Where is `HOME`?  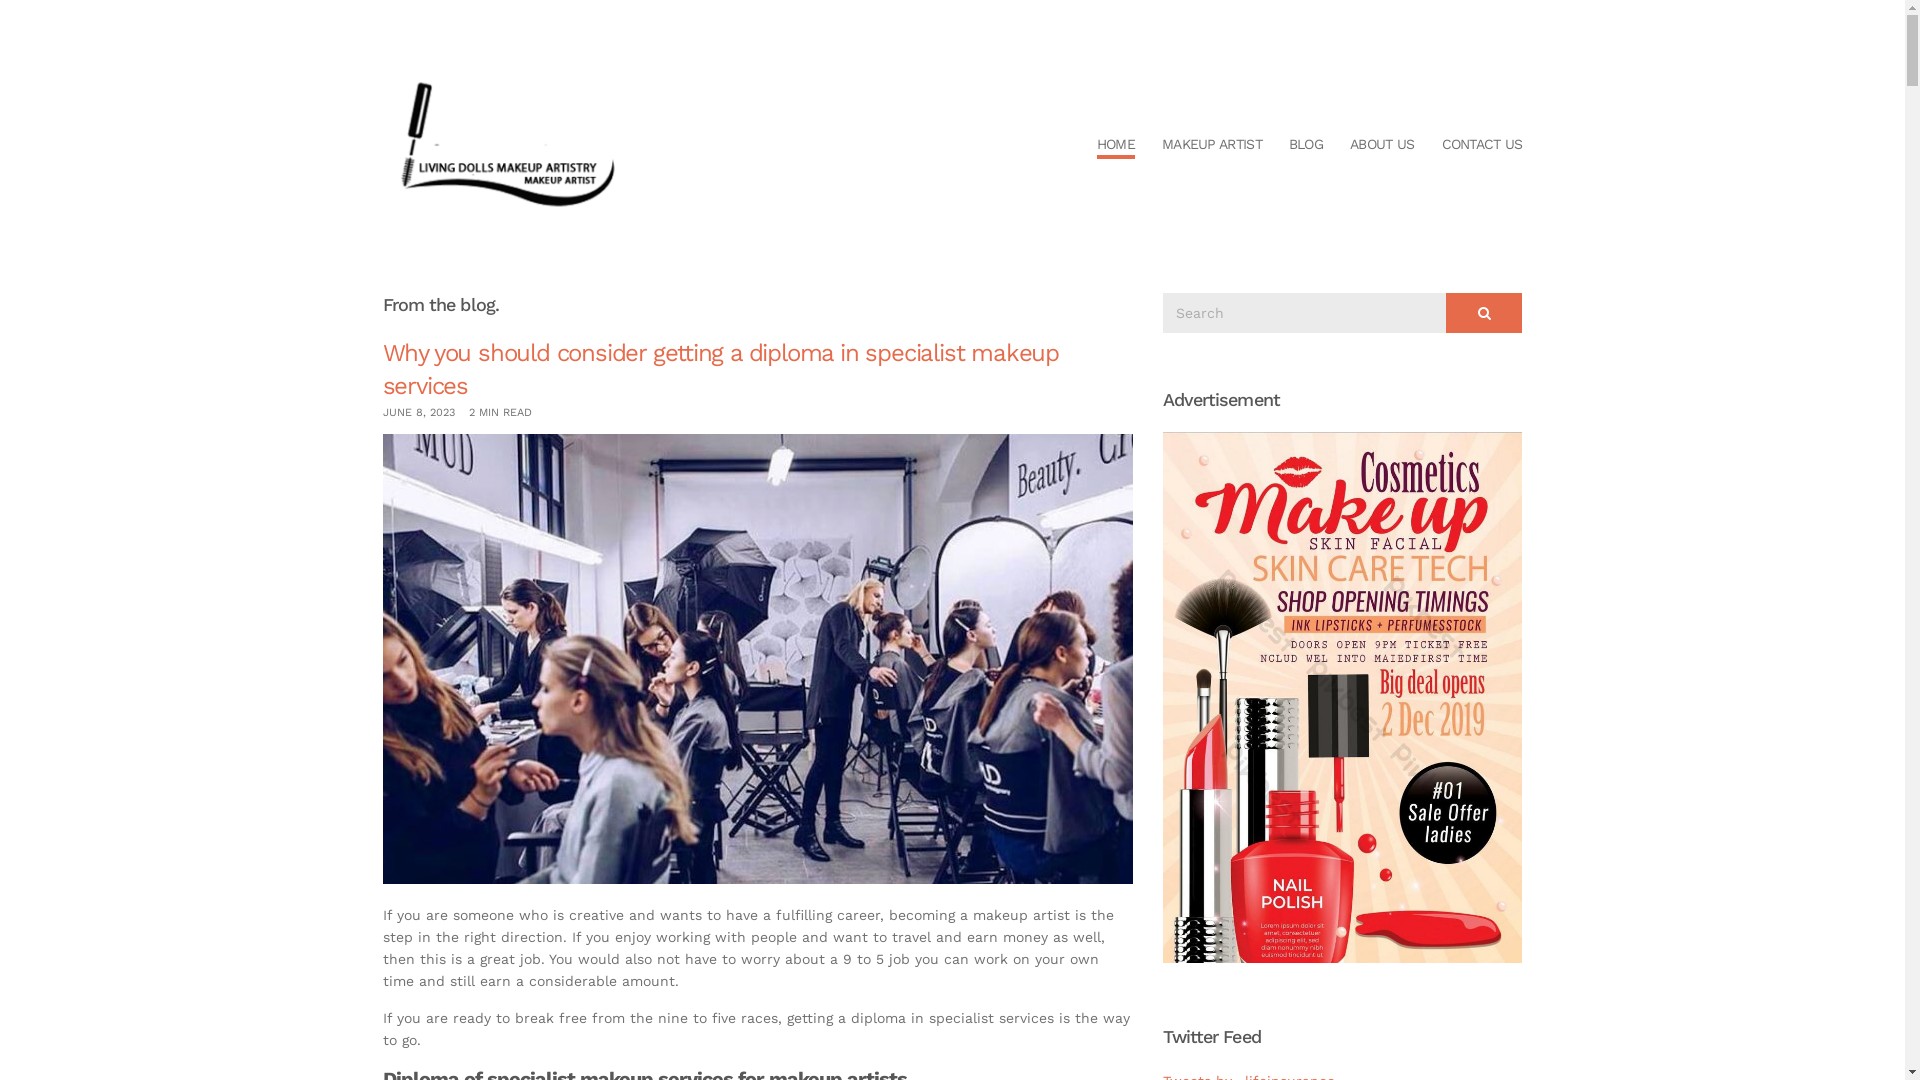 HOME is located at coordinates (1116, 146).